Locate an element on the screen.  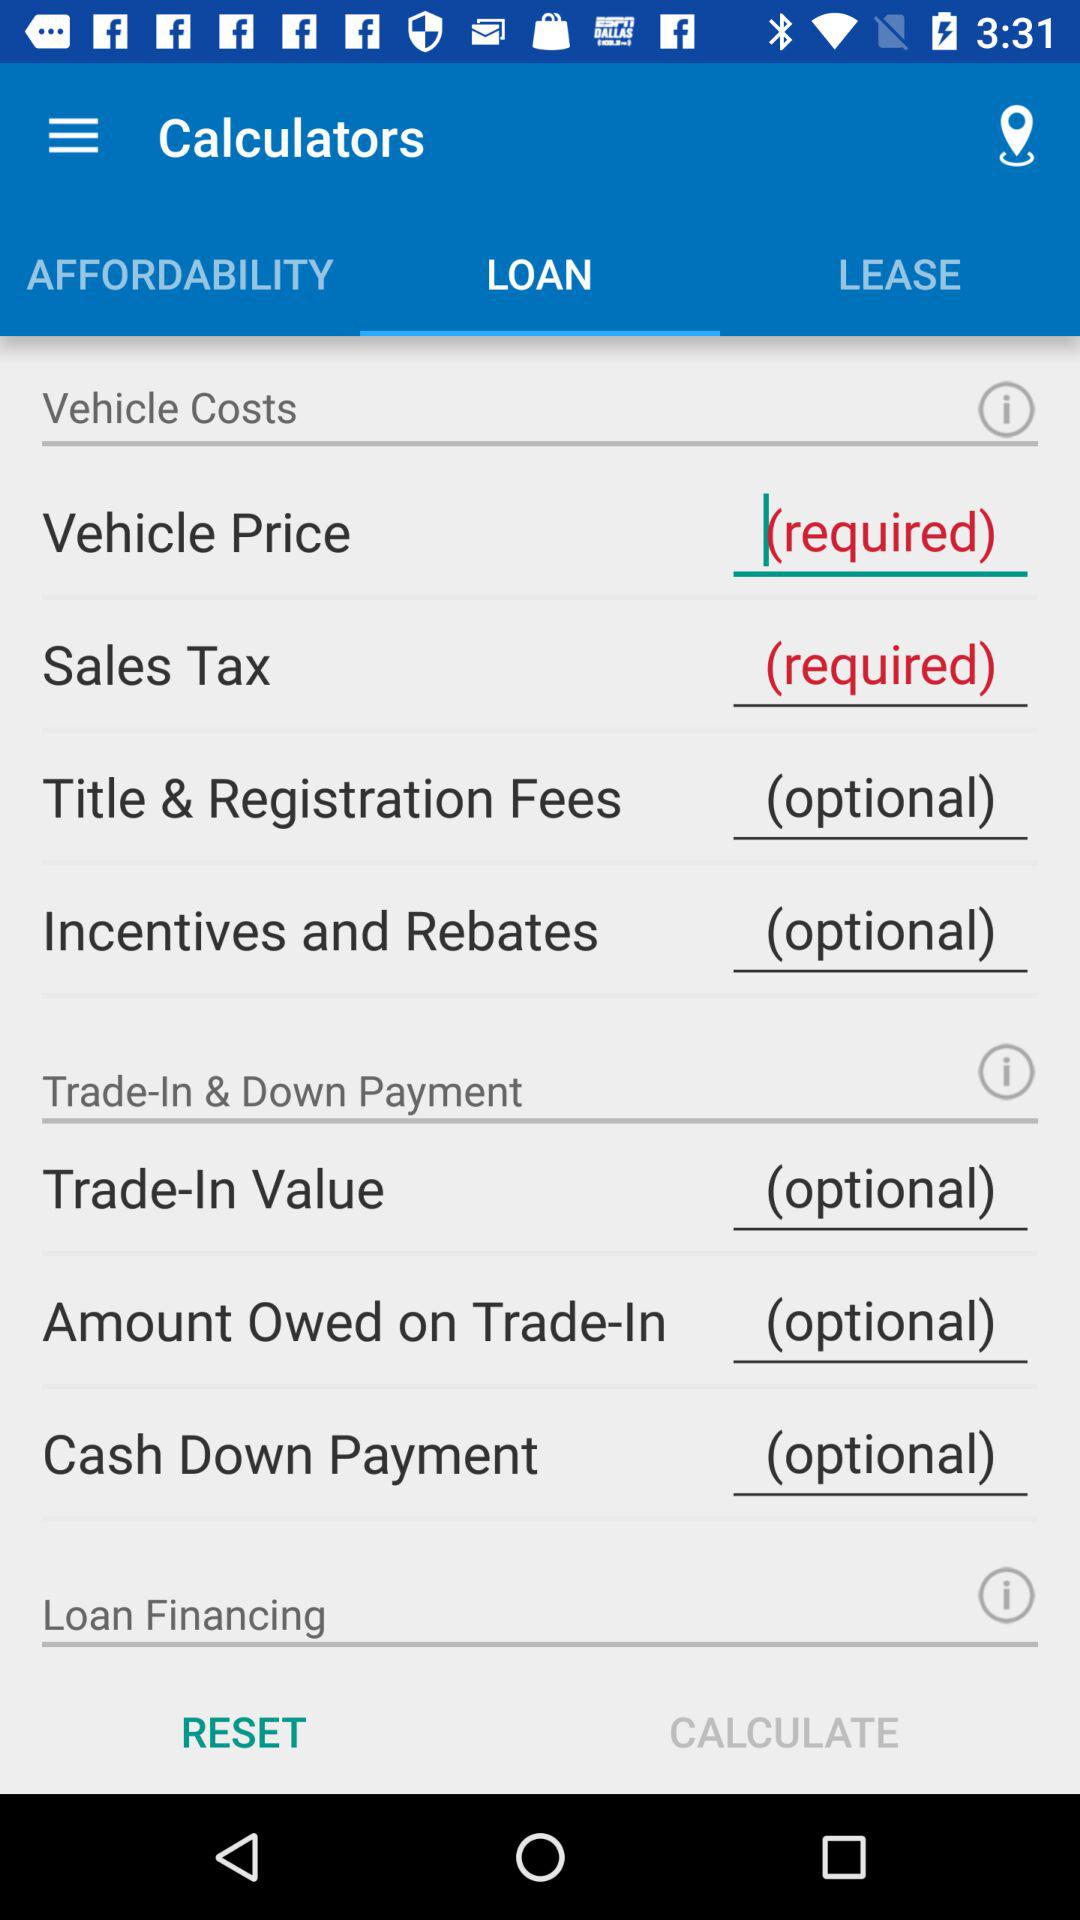
turn on the icon next to reset is located at coordinates (784, 1730).